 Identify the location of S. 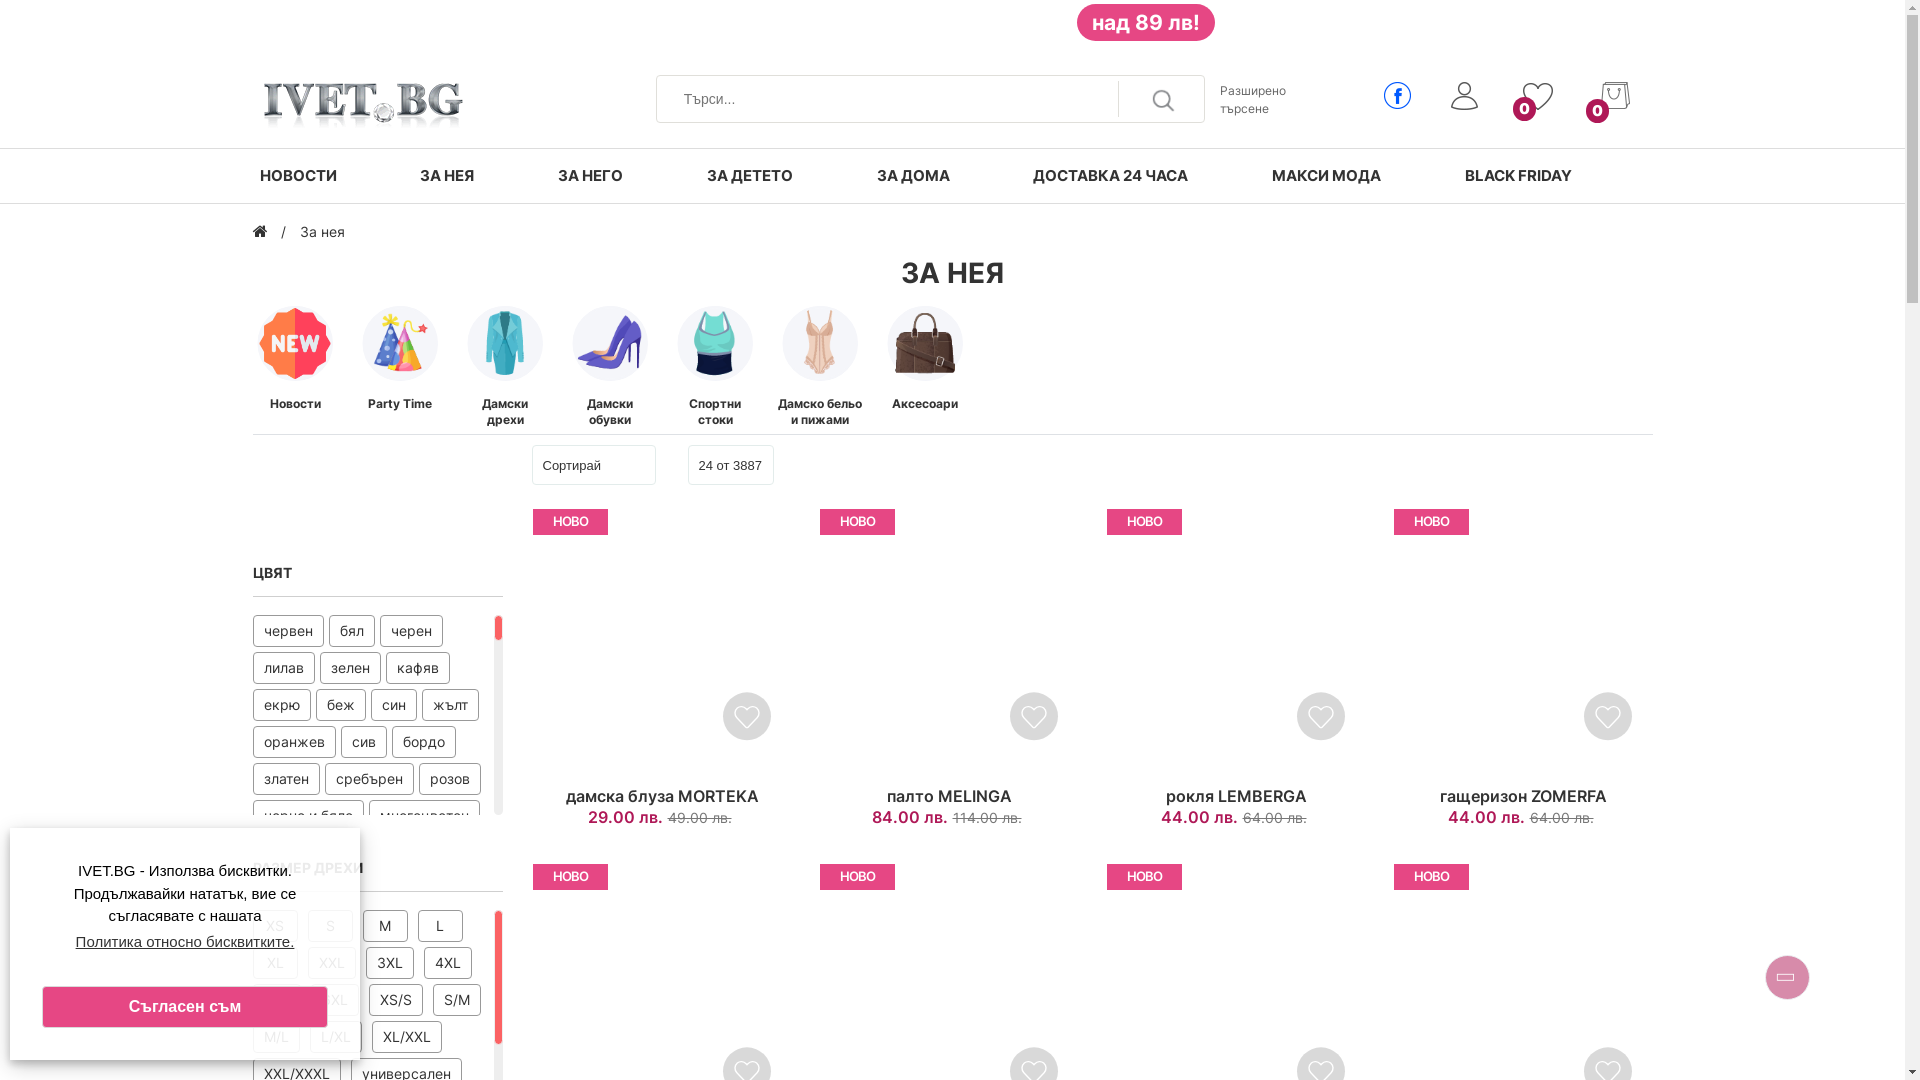
(330, 926).